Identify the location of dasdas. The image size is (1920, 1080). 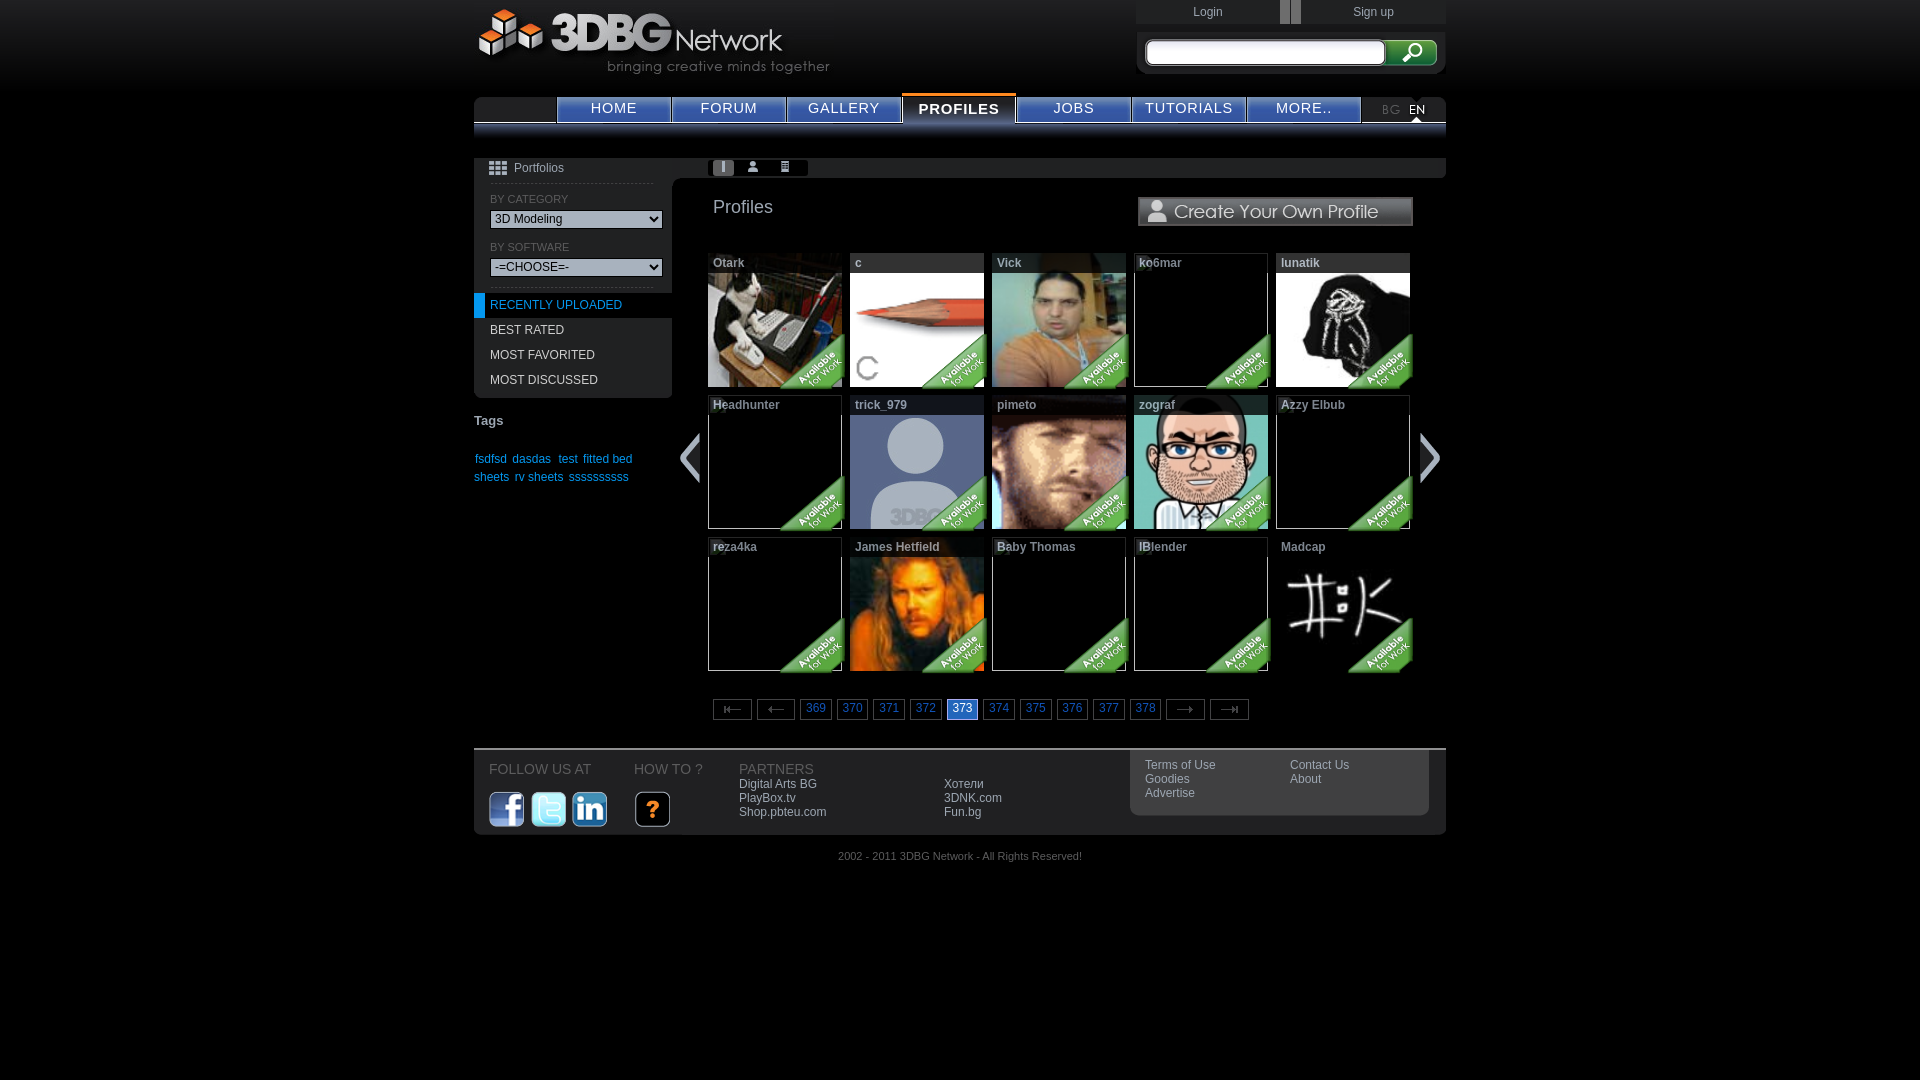
(532, 459).